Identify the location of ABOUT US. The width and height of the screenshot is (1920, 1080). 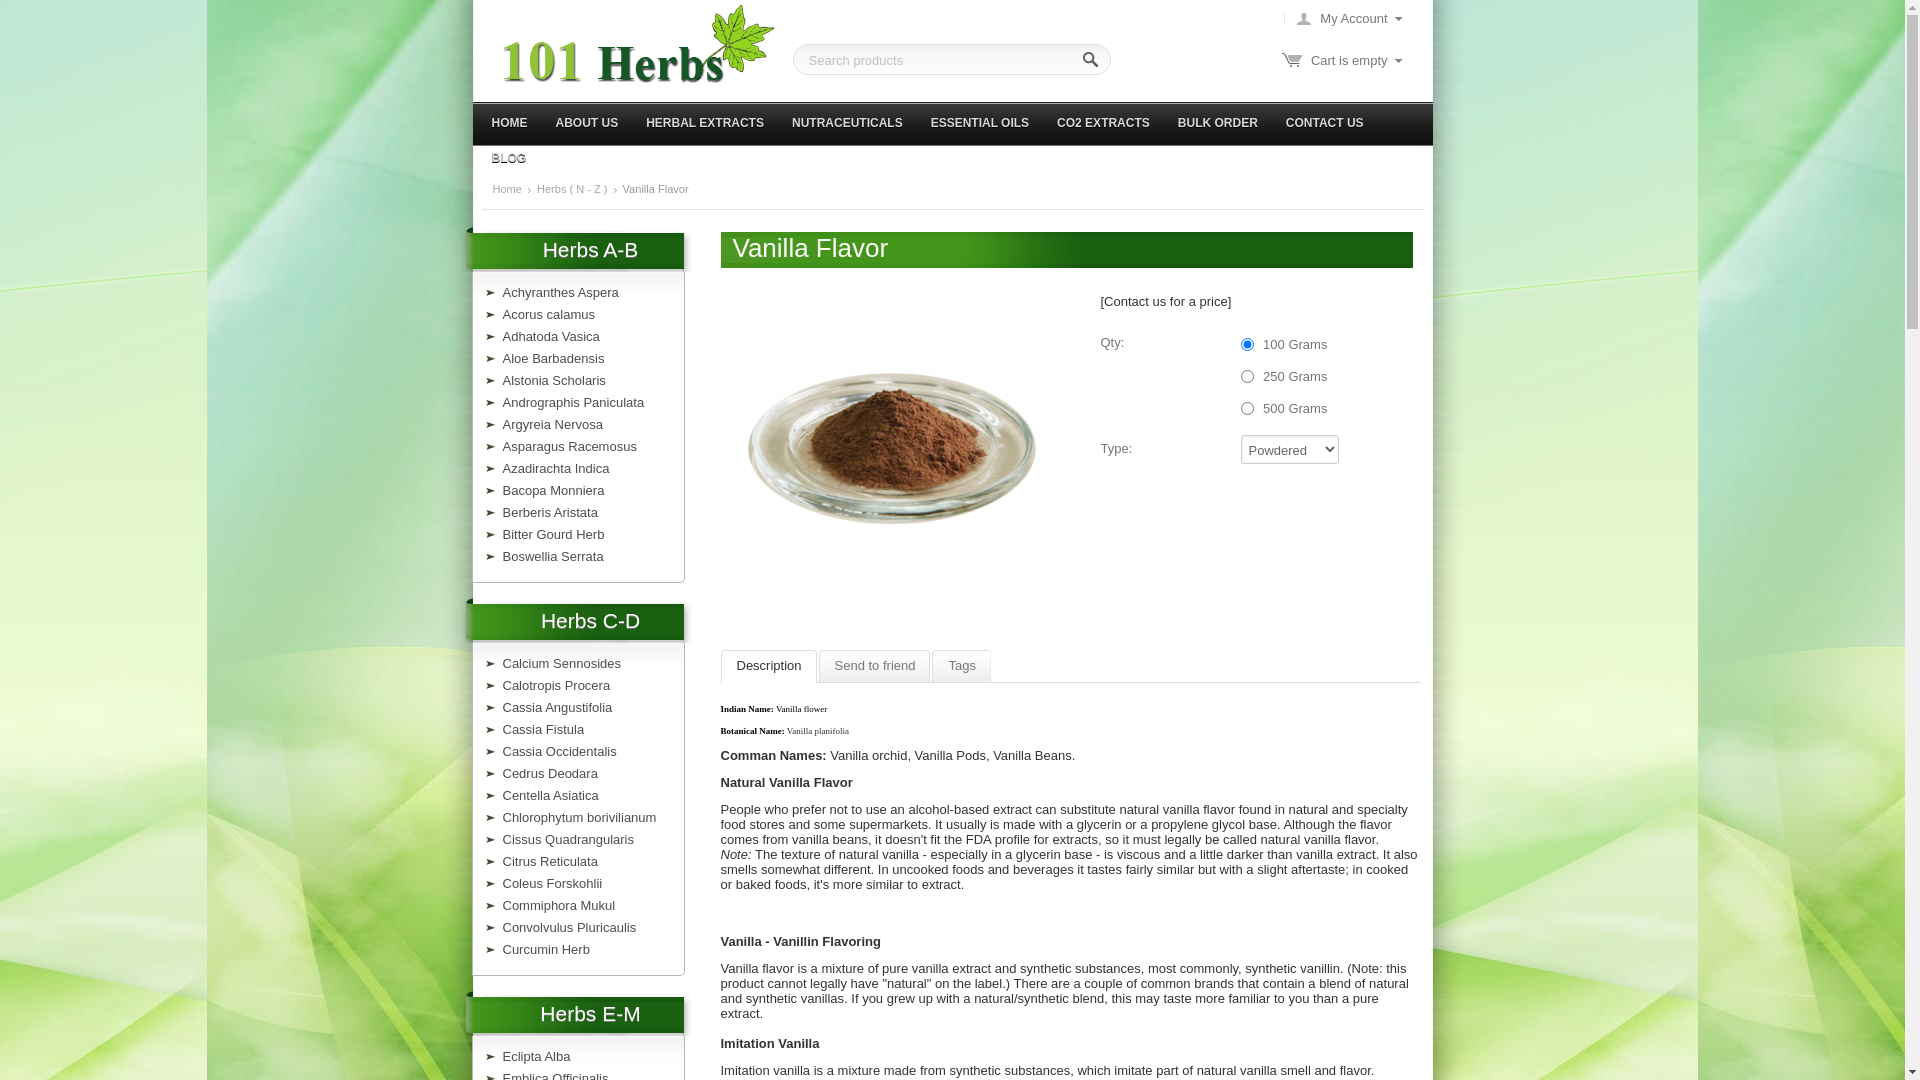
(589, 122).